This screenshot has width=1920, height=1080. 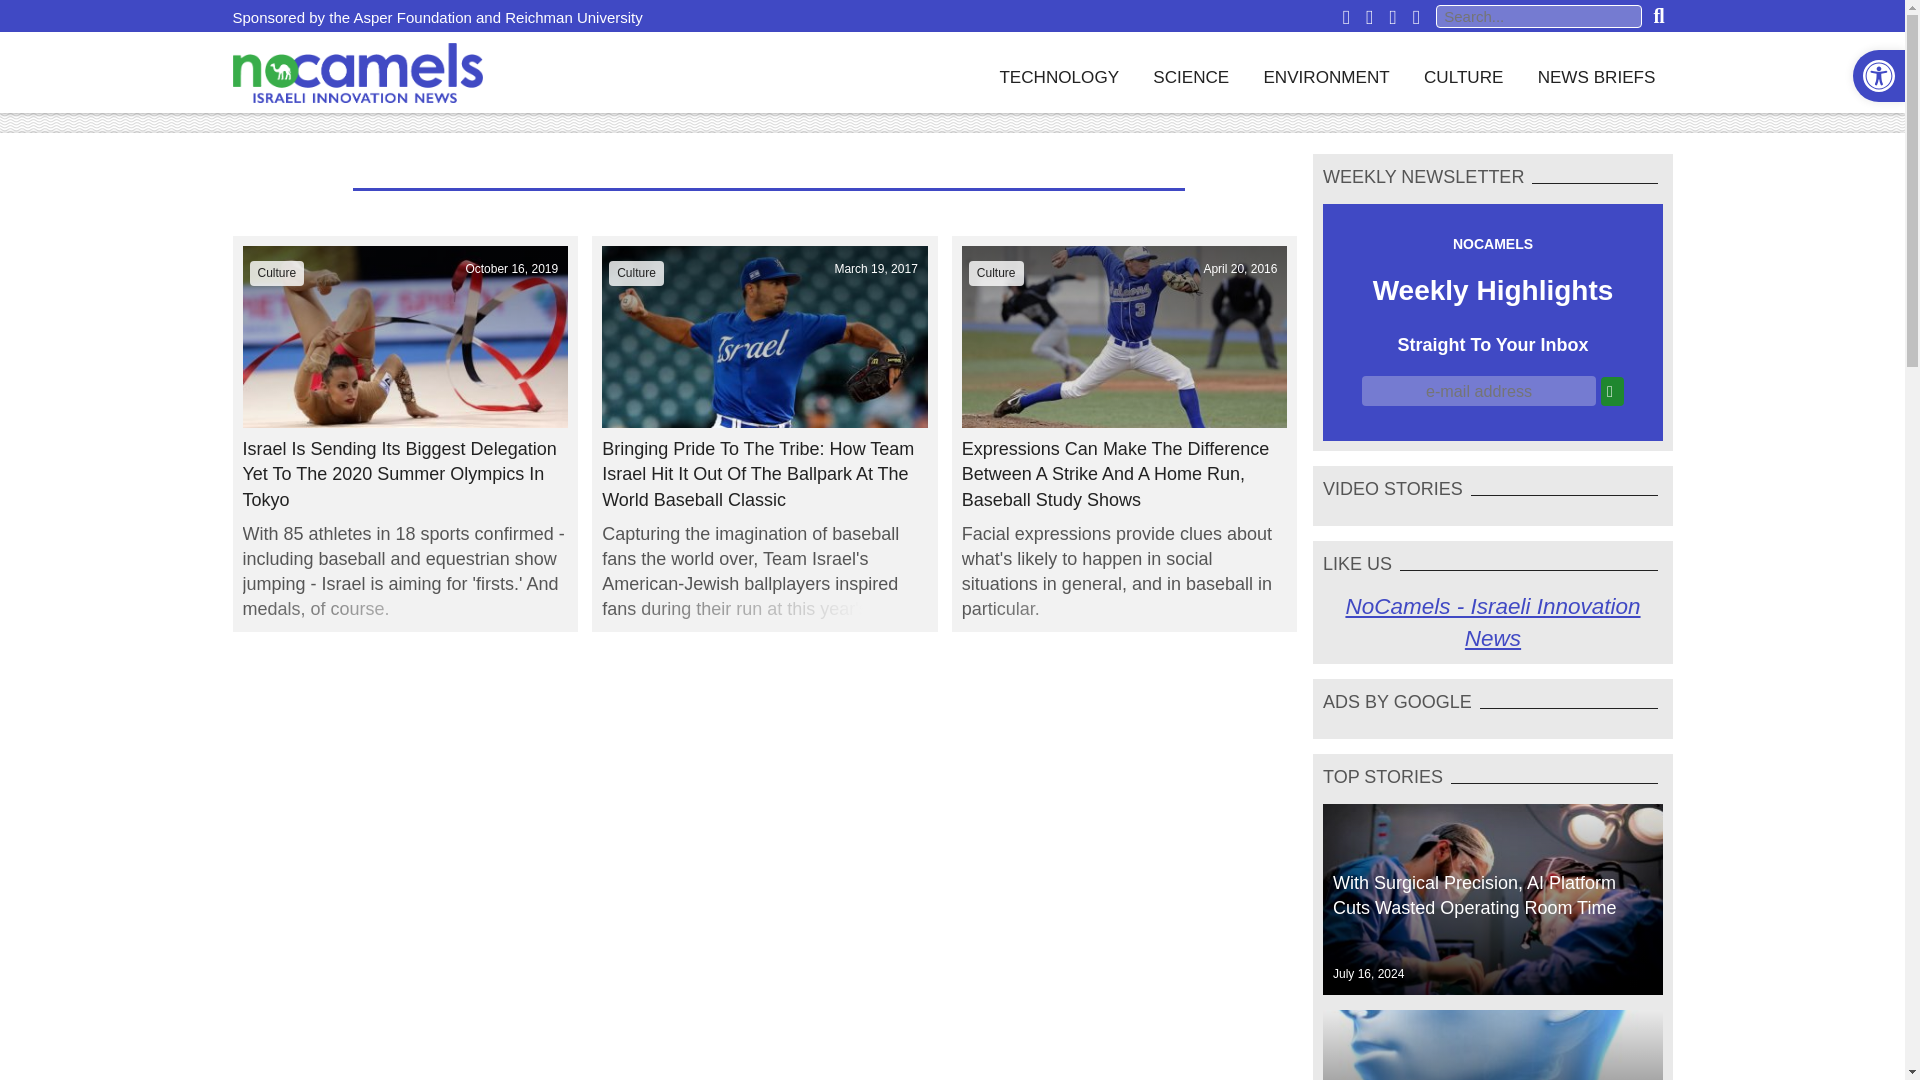 I want to click on Culture, so click(x=636, y=272).